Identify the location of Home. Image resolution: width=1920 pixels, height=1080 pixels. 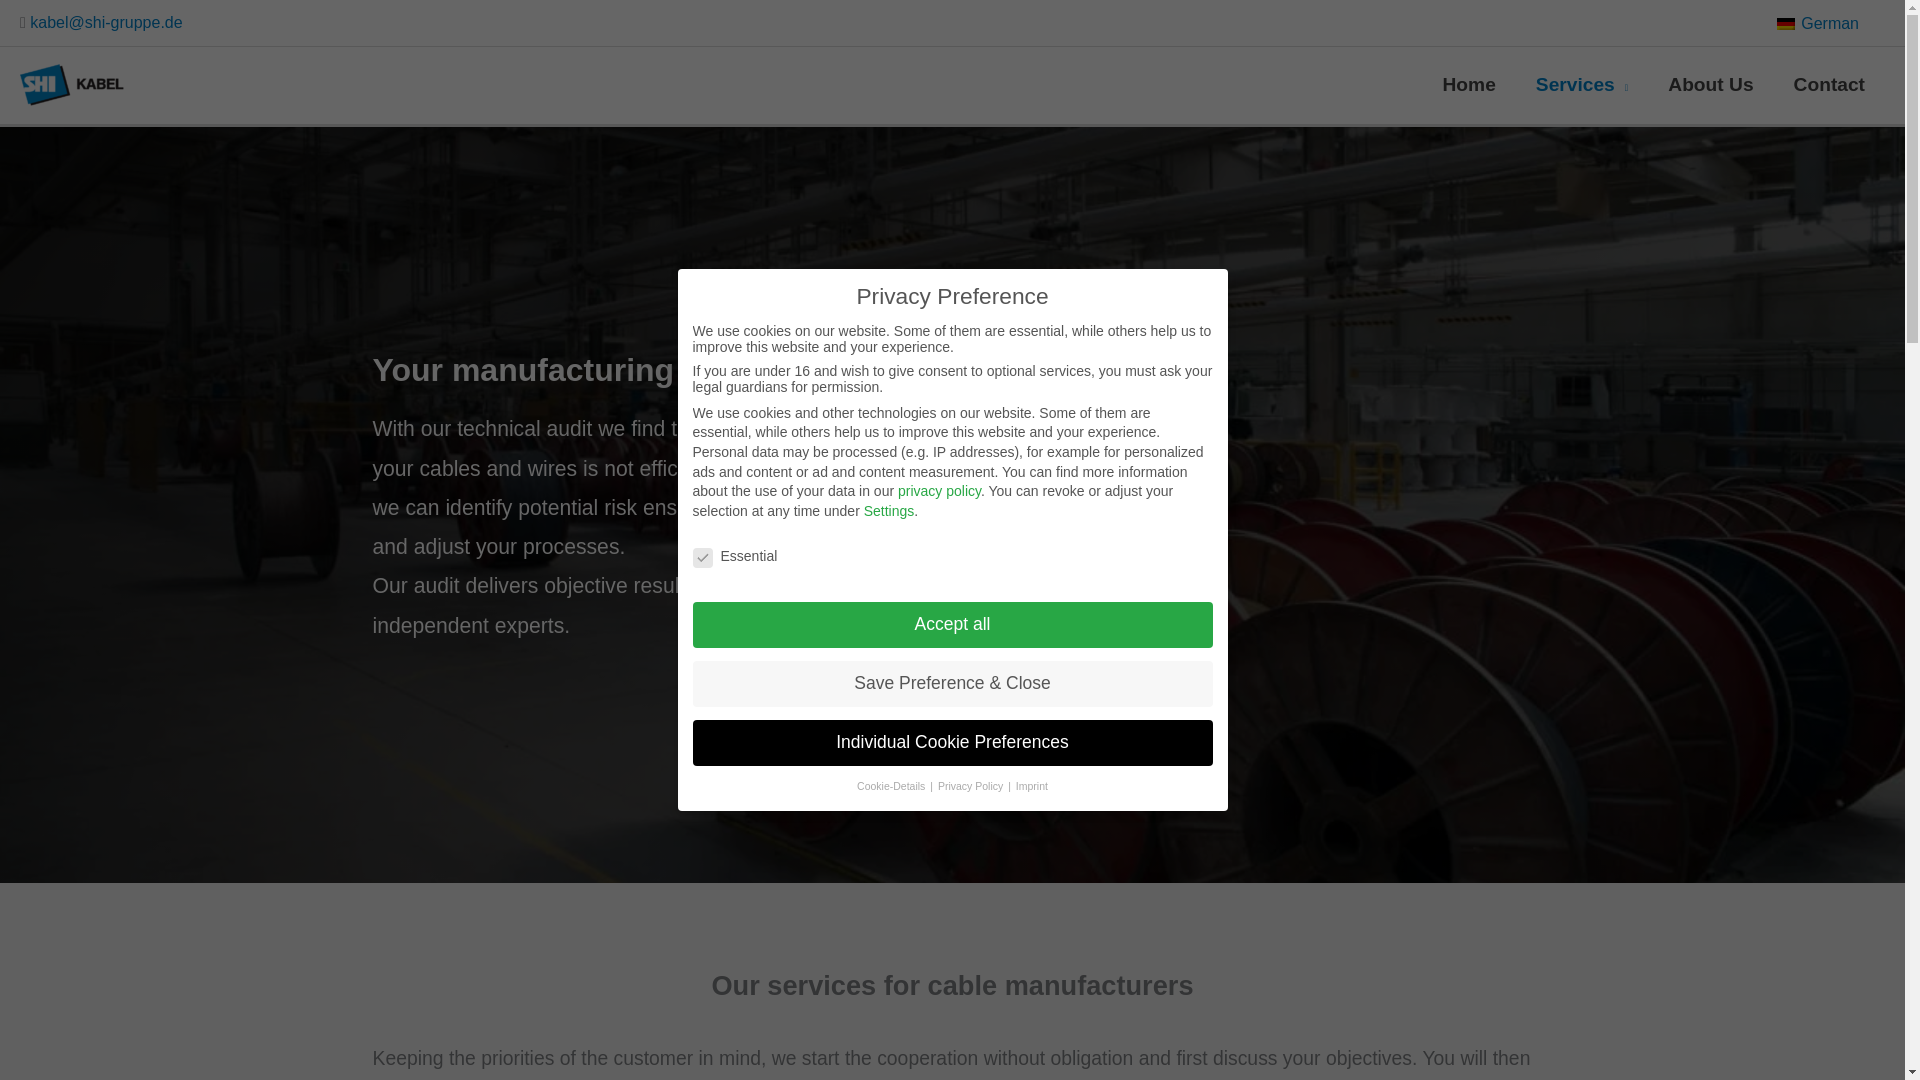
(1469, 86).